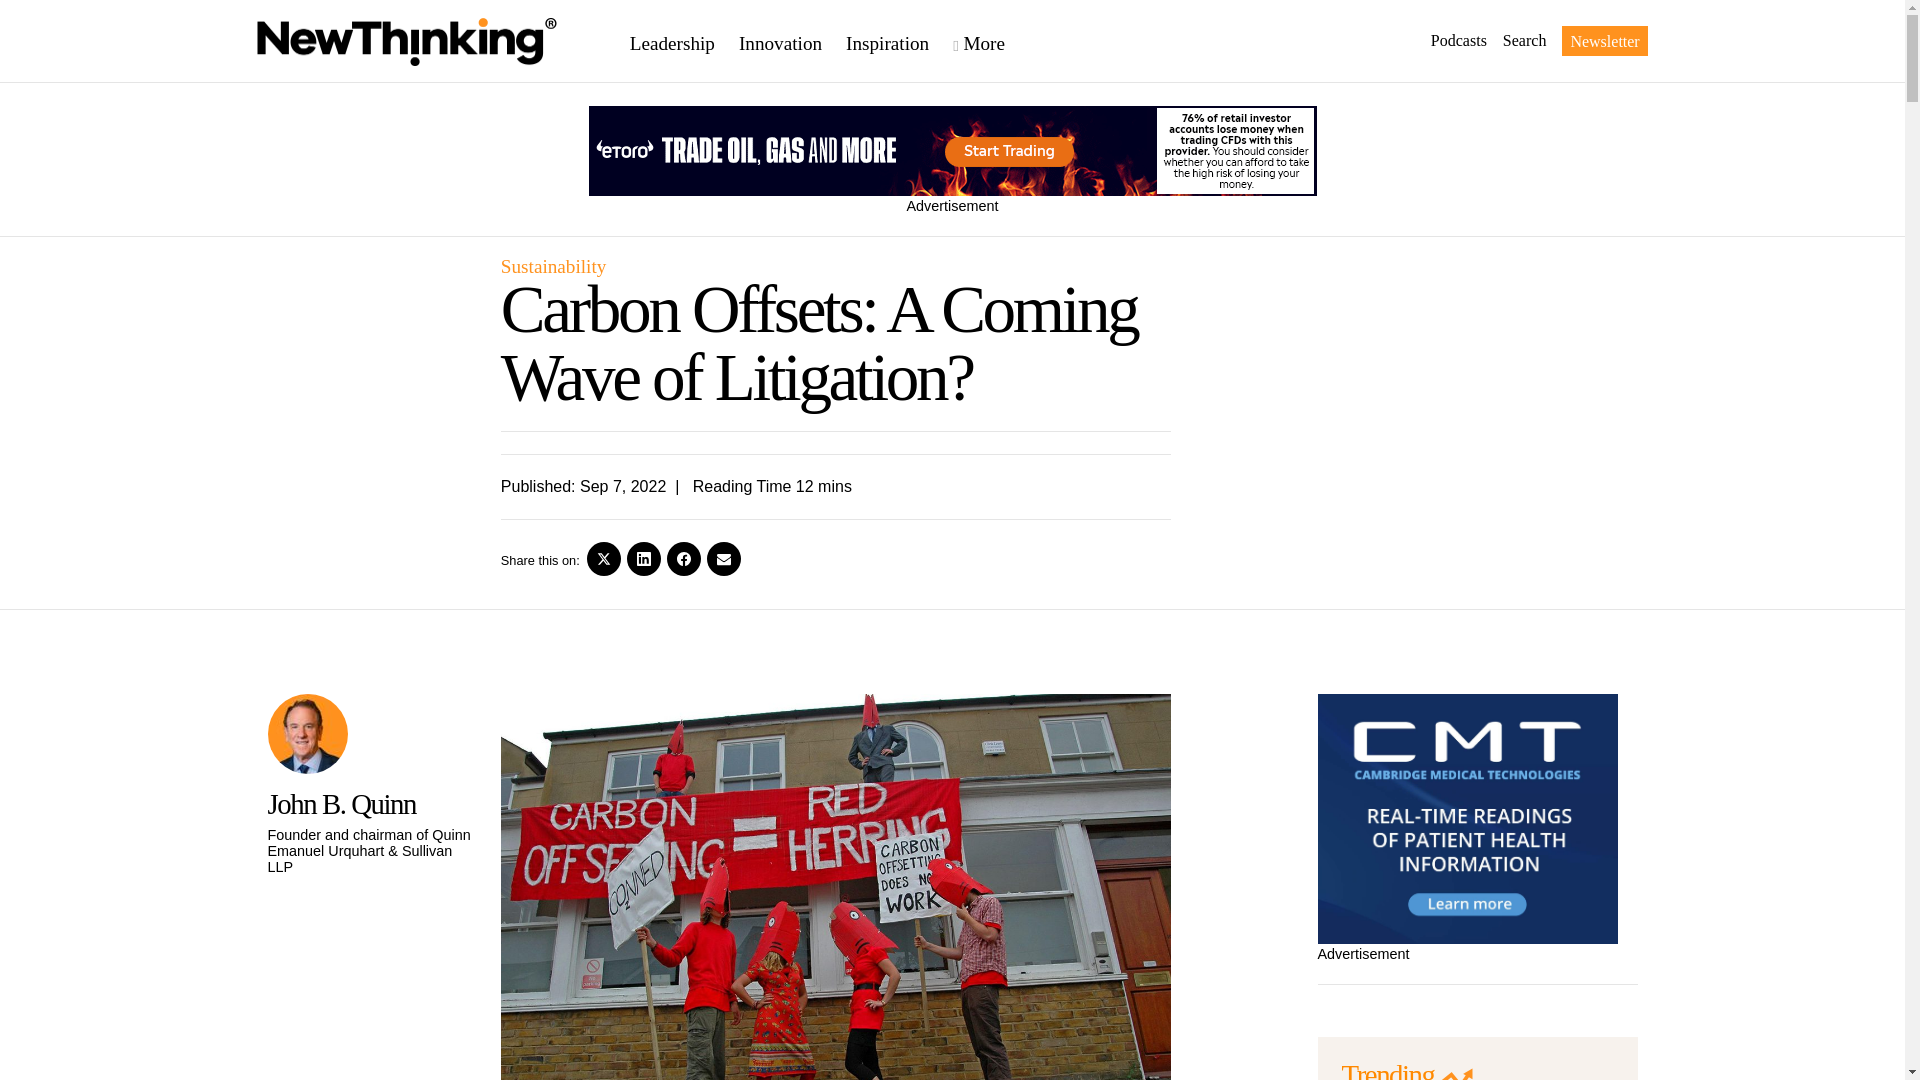 This screenshot has width=1920, height=1080. Describe the element at coordinates (342, 804) in the screenshot. I see `Posts by John B. Quinn` at that location.